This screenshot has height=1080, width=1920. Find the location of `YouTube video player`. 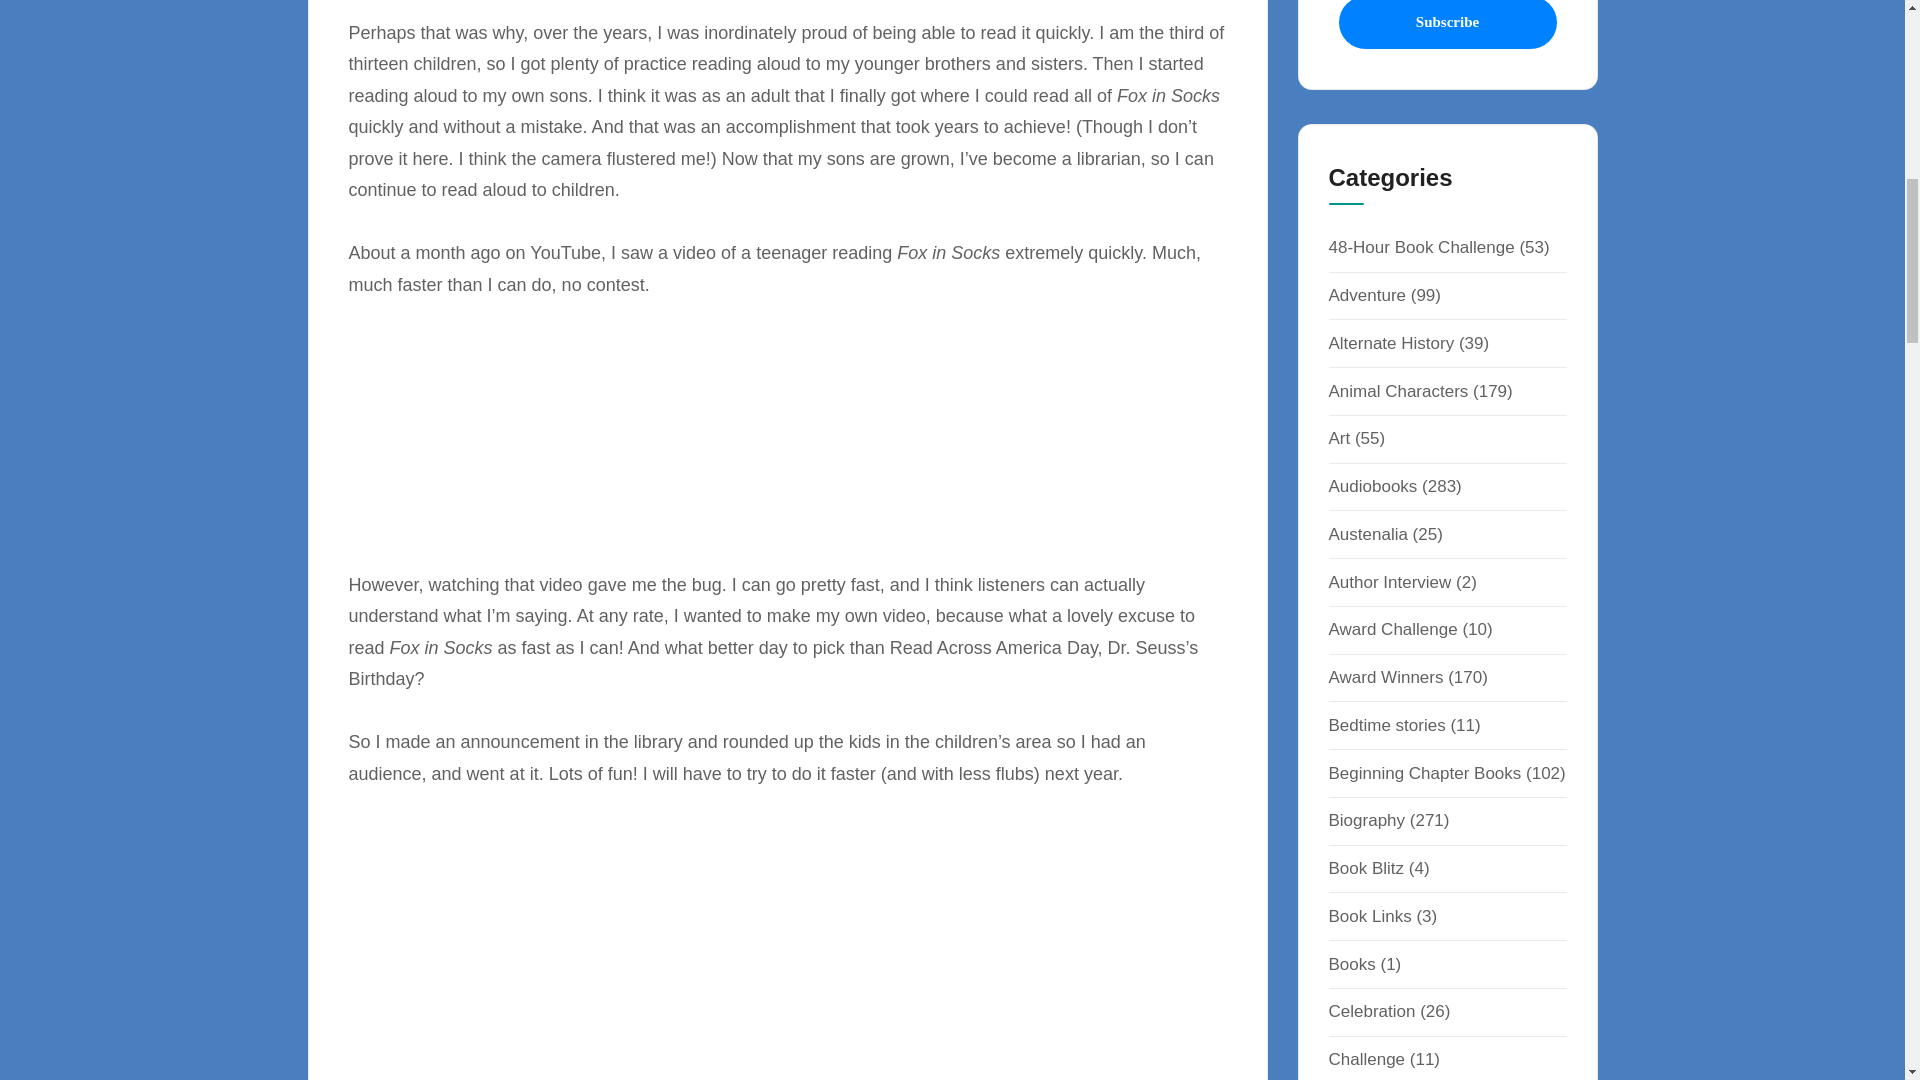

YouTube video player is located at coordinates (587, 950).